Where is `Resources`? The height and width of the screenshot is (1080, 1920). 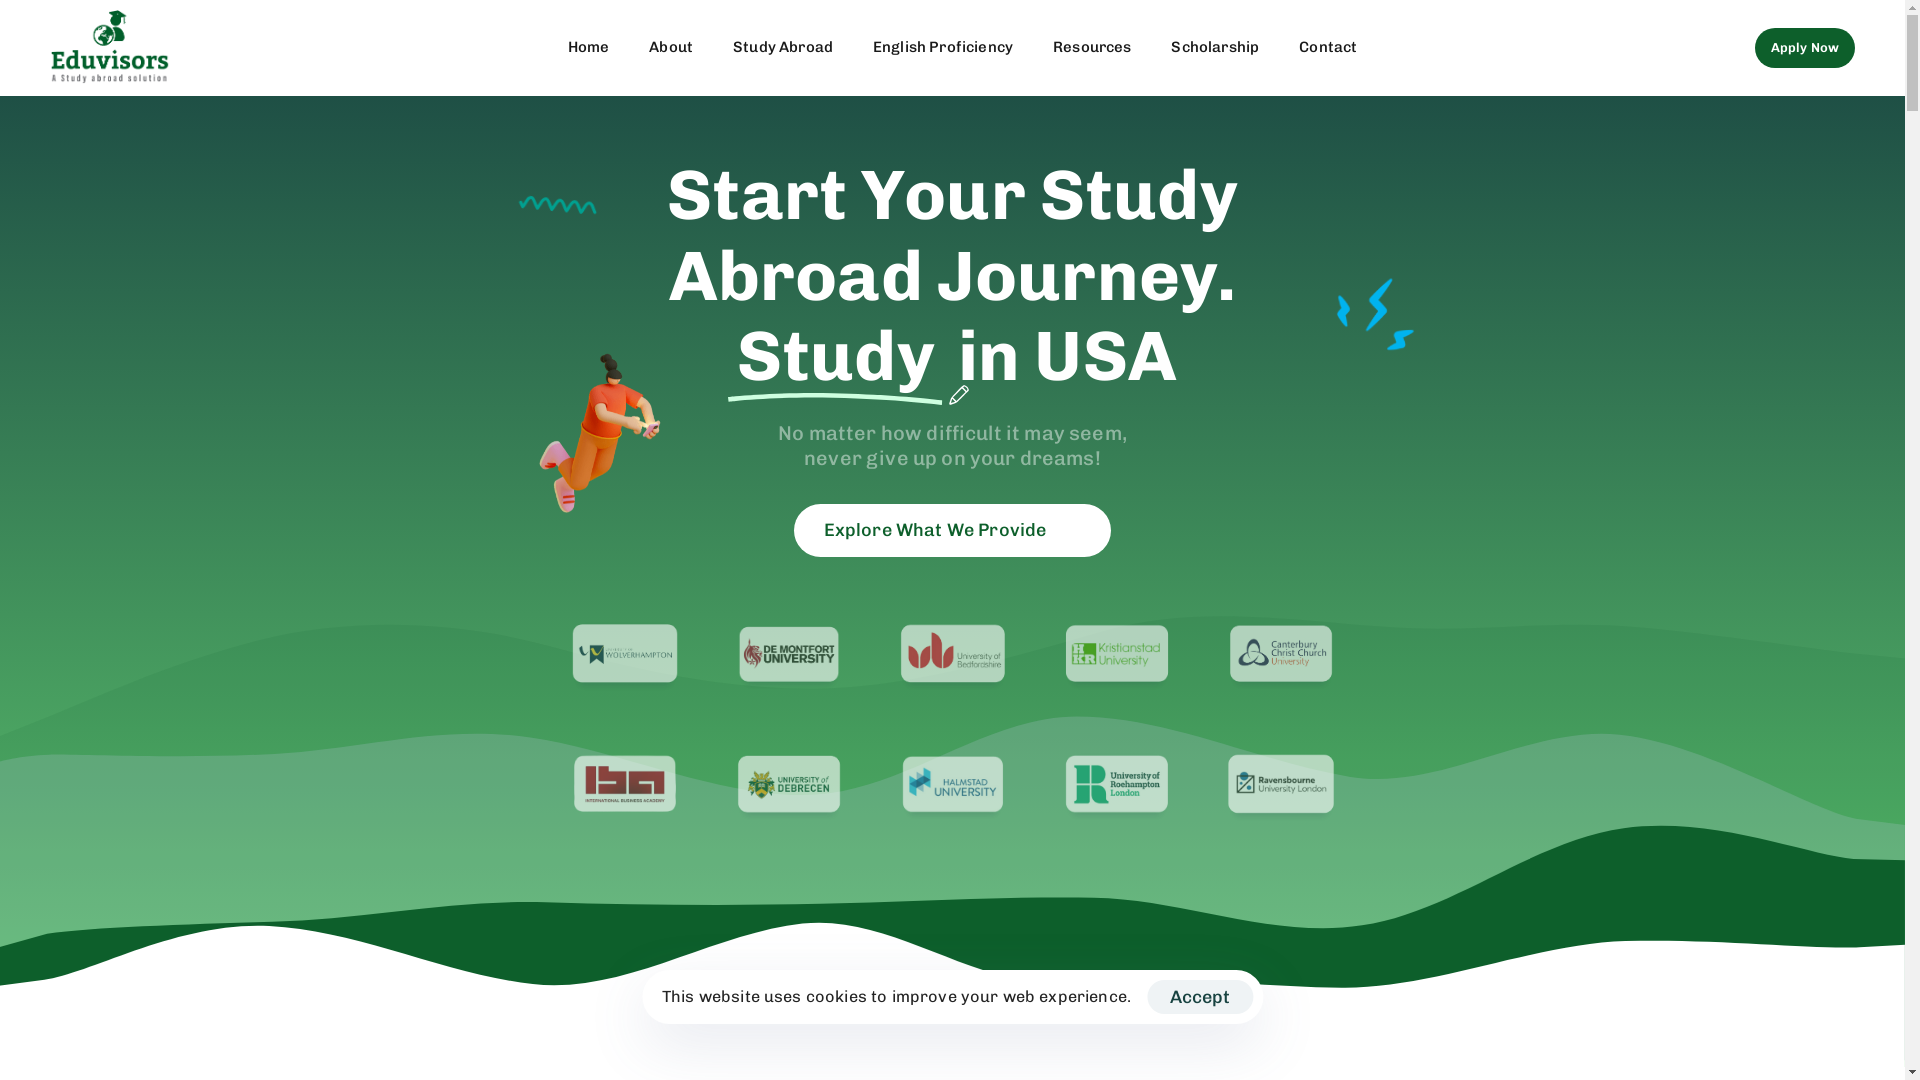
Resources is located at coordinates (1092, 48).